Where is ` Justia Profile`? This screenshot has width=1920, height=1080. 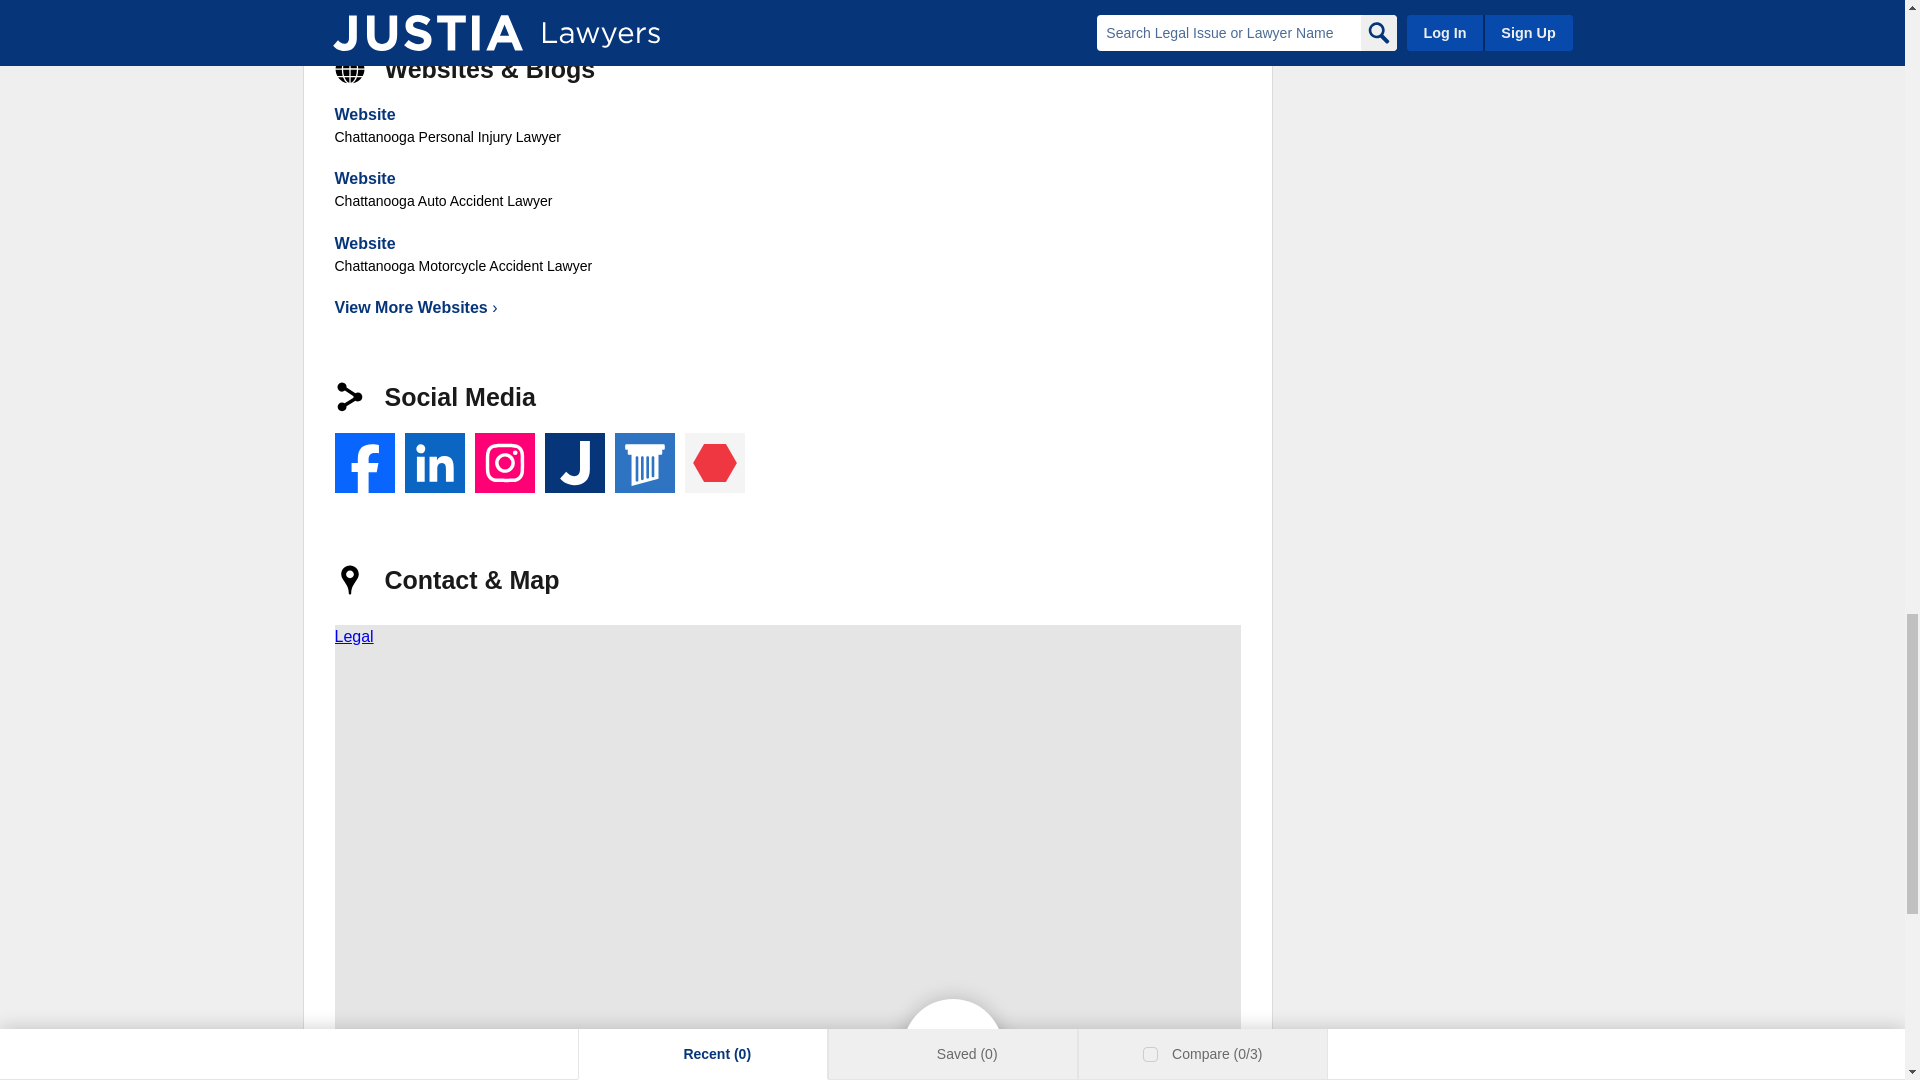  Justia Profile is located at coordinates (574, 462).